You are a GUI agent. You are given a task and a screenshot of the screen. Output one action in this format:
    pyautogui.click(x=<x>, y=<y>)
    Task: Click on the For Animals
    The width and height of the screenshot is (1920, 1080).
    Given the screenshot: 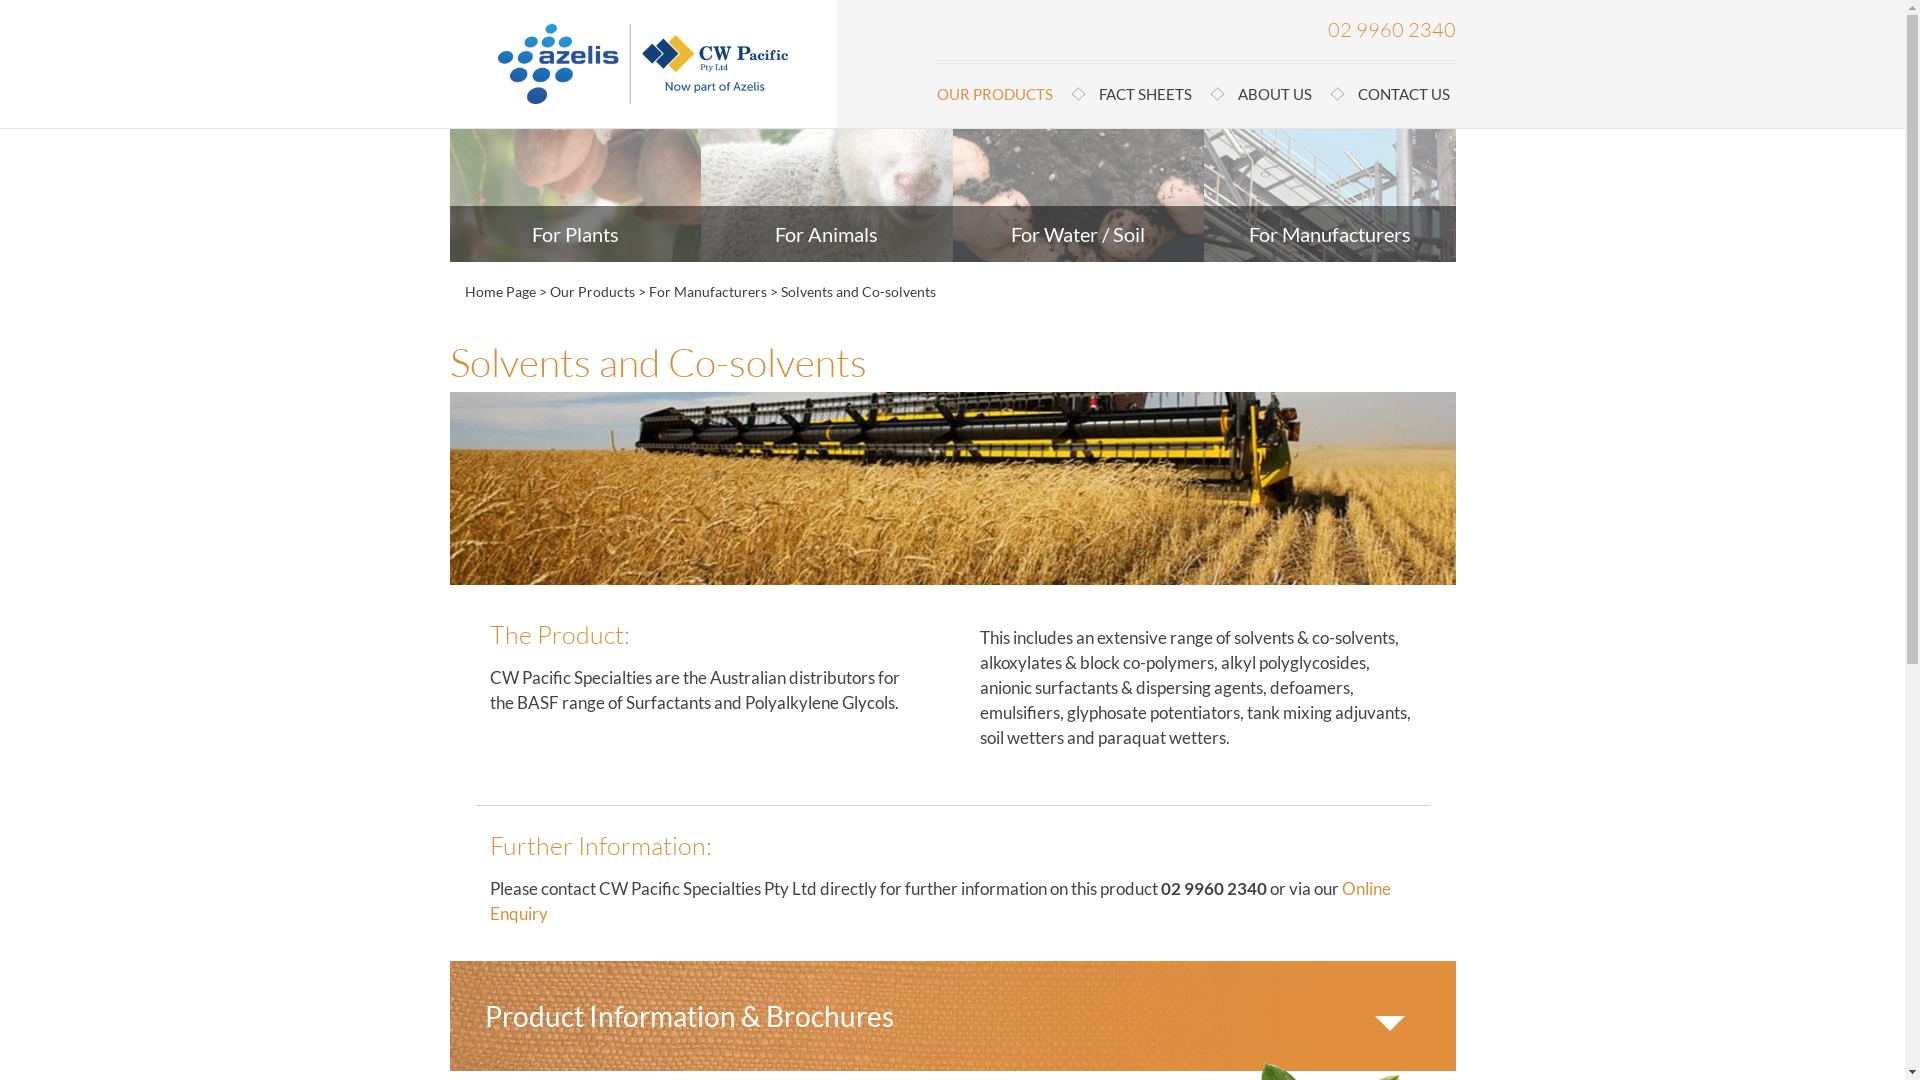 What is the action you would take?
    pyautogui.click(x=826, y=234)
    